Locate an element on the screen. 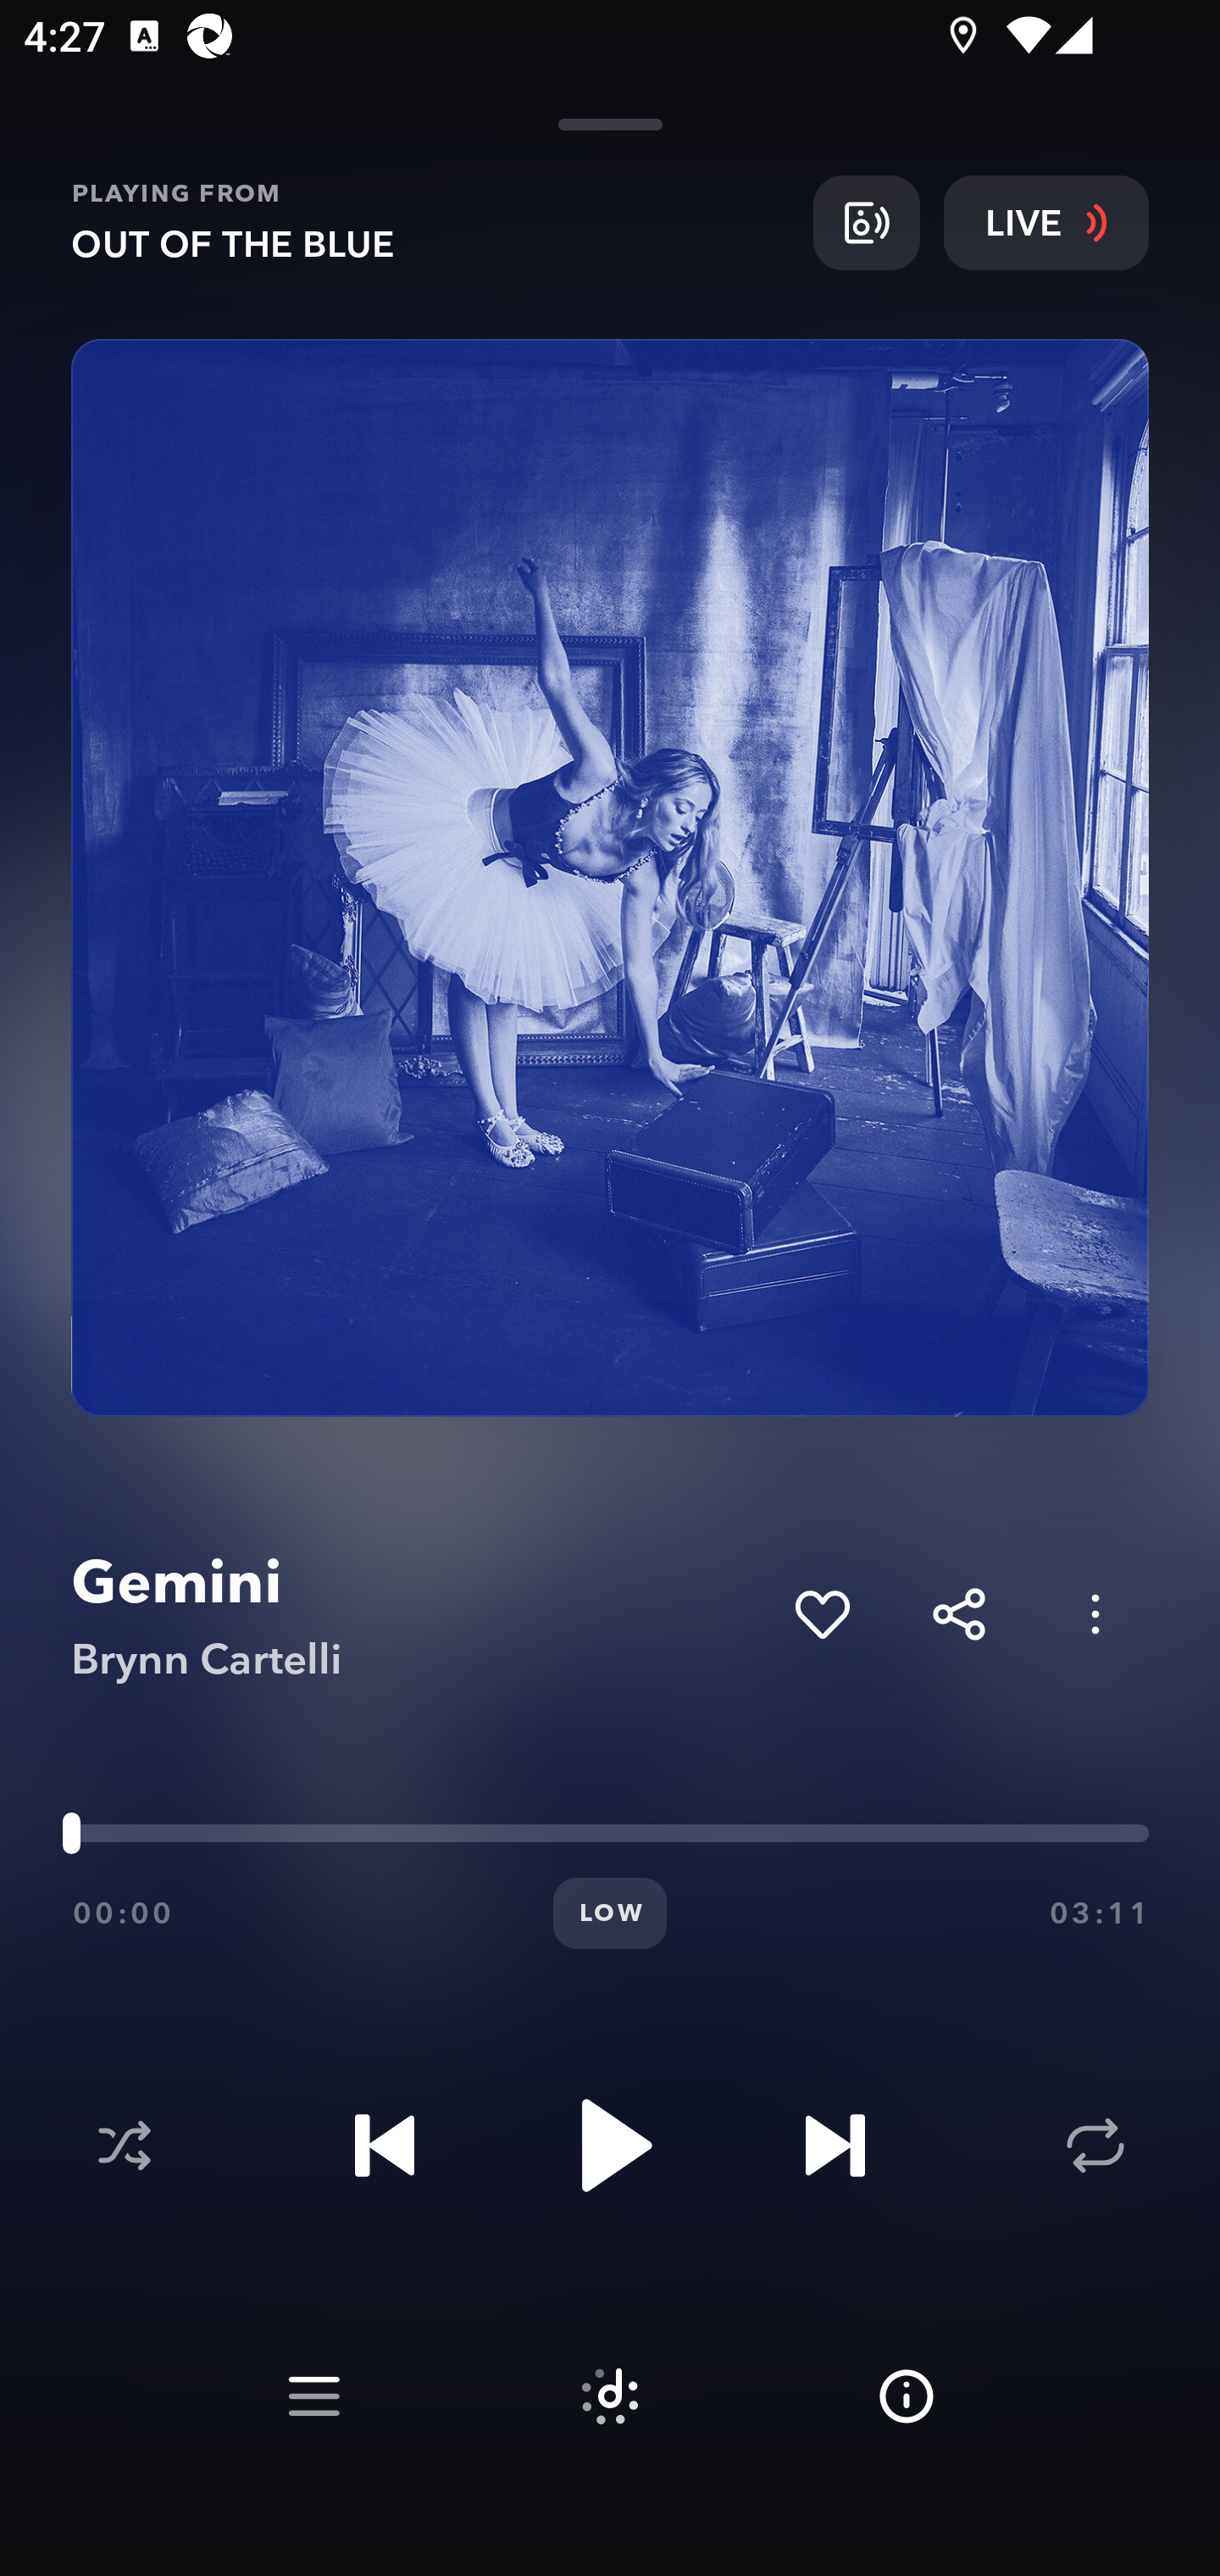 The image size is (1220, 2576). Play queue is located at coordinates (313, 2396).